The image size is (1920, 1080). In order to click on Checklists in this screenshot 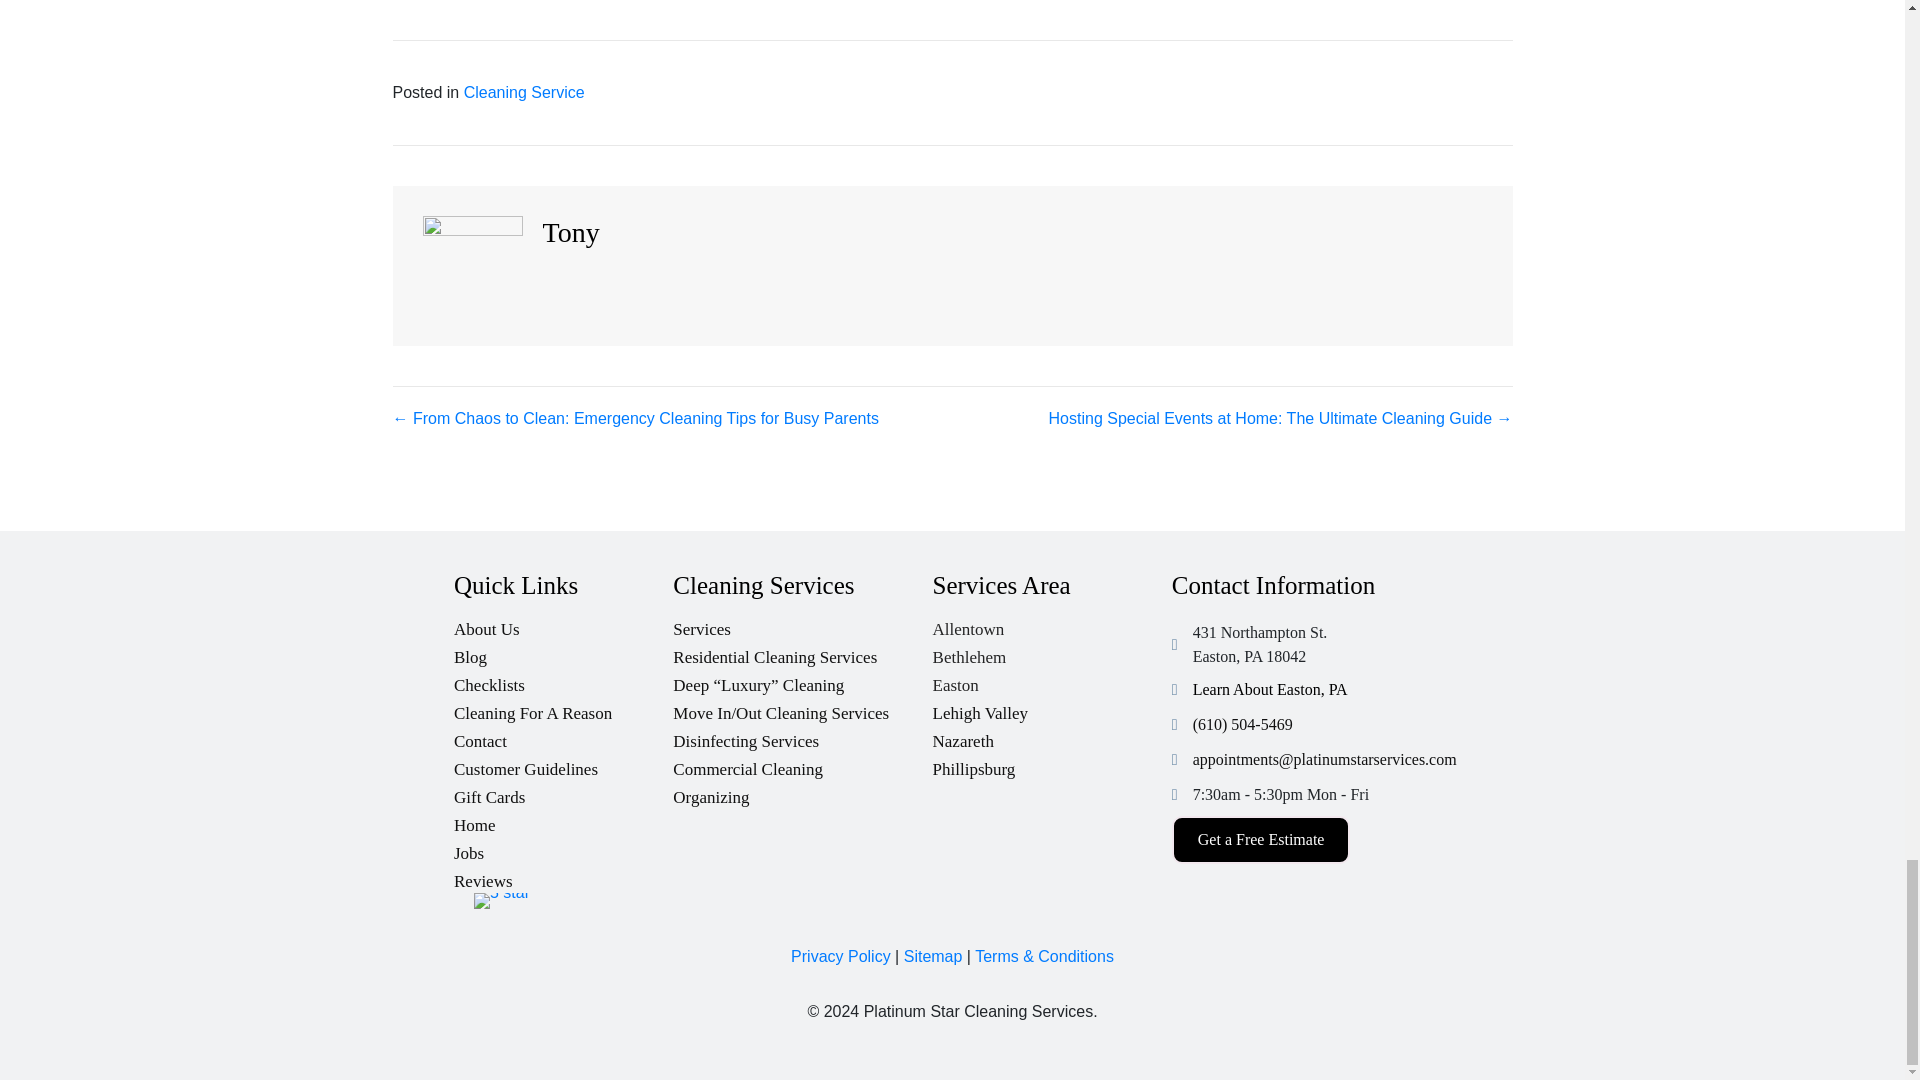, I will do `click(563, 680)`.